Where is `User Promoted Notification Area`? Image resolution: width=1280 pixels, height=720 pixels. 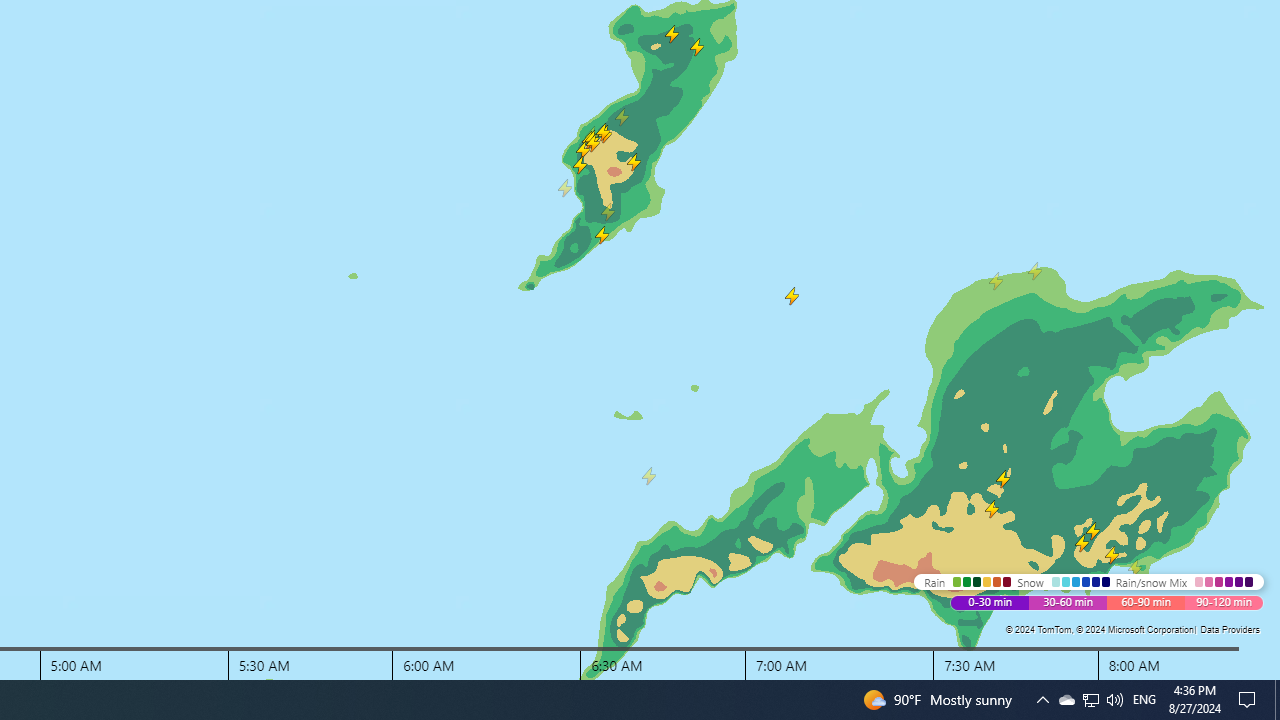
User Promoted Notification Area is located at coordinates (1144, 700).